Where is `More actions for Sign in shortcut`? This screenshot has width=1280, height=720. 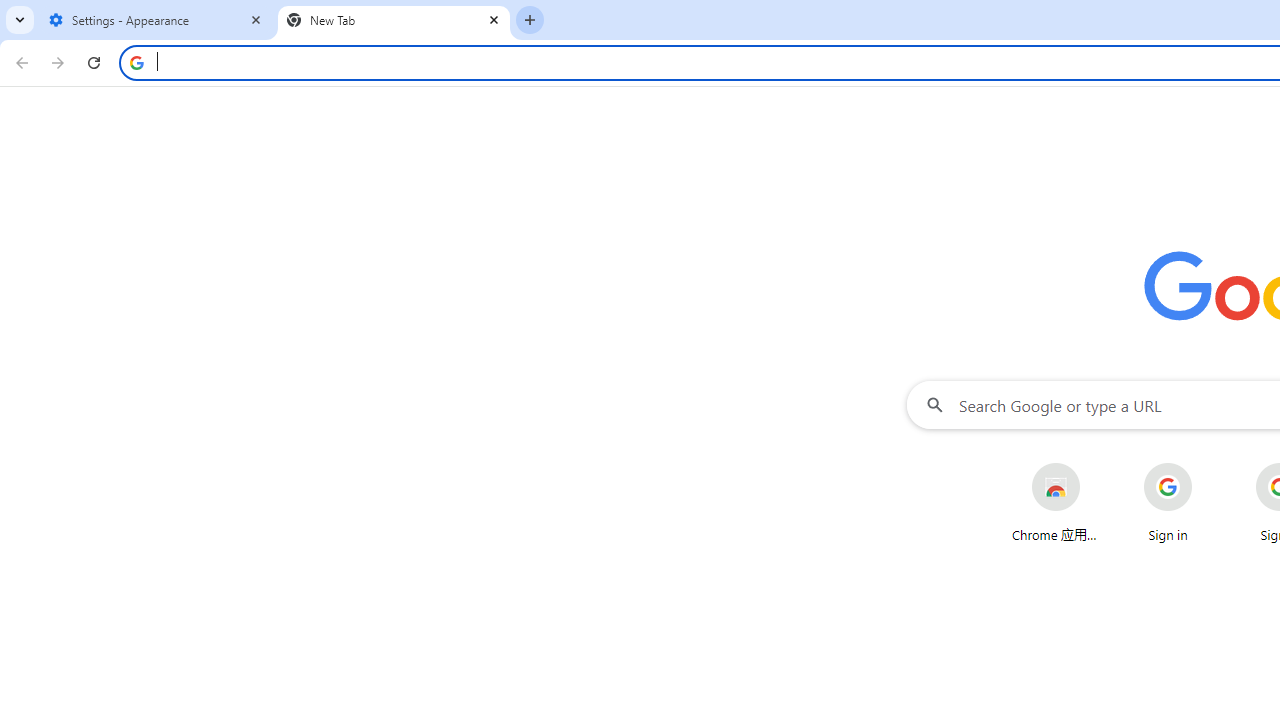
More actions for Sign in shortcut is located at coordinates (1208, 464).